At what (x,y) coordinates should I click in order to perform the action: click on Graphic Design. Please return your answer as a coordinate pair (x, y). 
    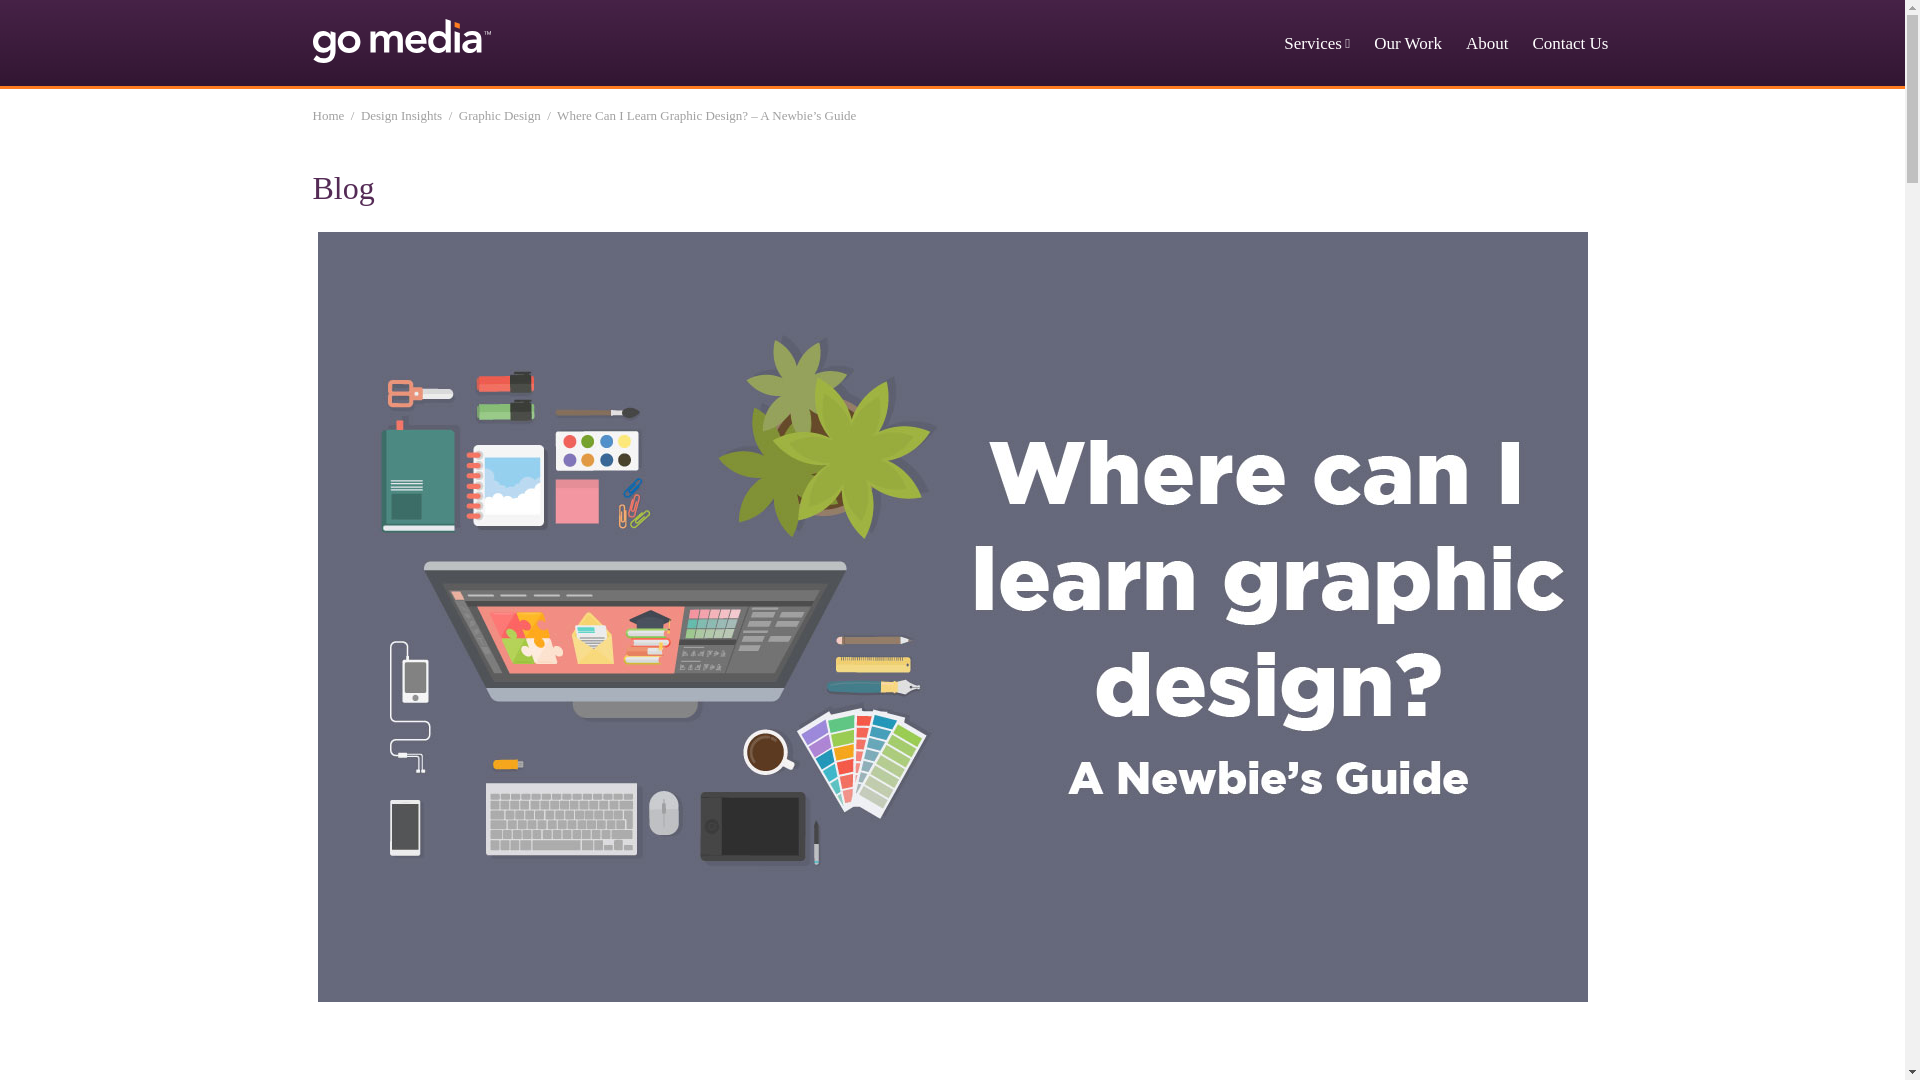
    Looking at the image, I should click on (500, 116).